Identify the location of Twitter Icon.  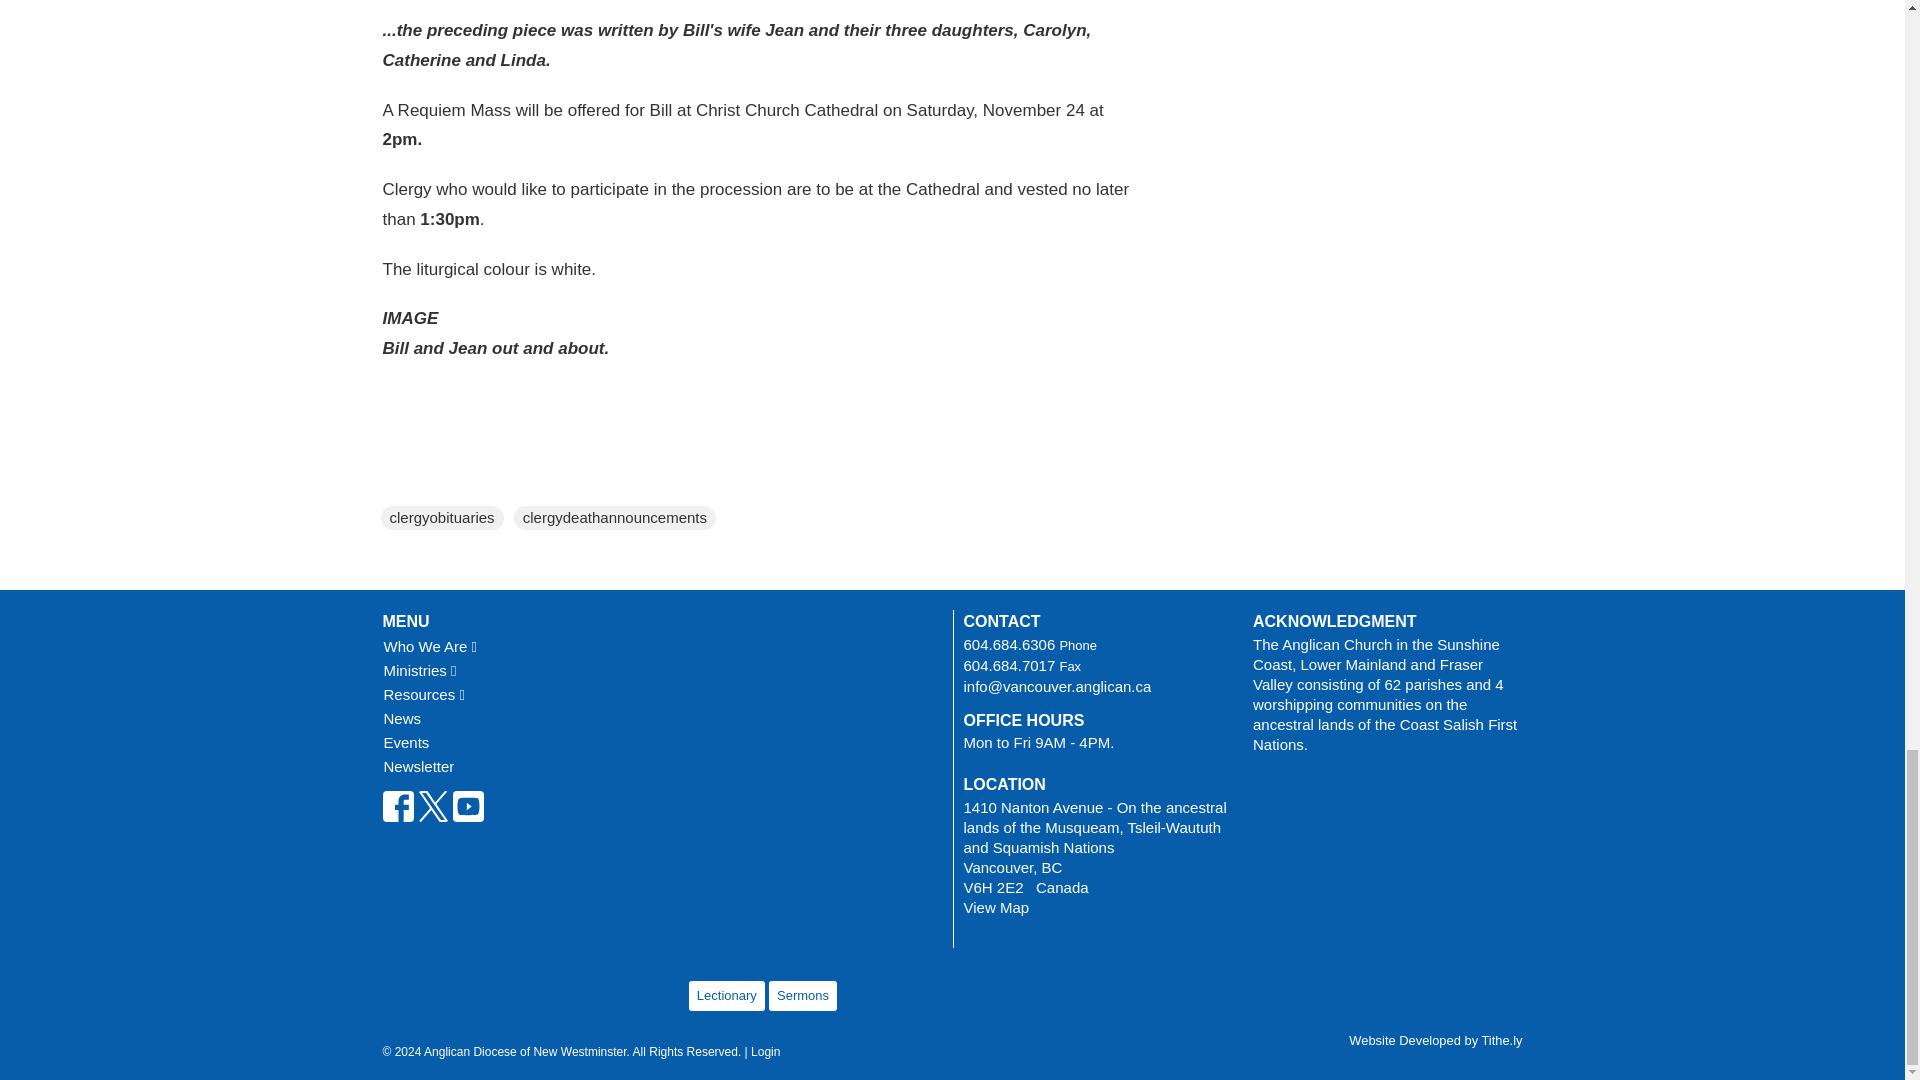
(434, 806).